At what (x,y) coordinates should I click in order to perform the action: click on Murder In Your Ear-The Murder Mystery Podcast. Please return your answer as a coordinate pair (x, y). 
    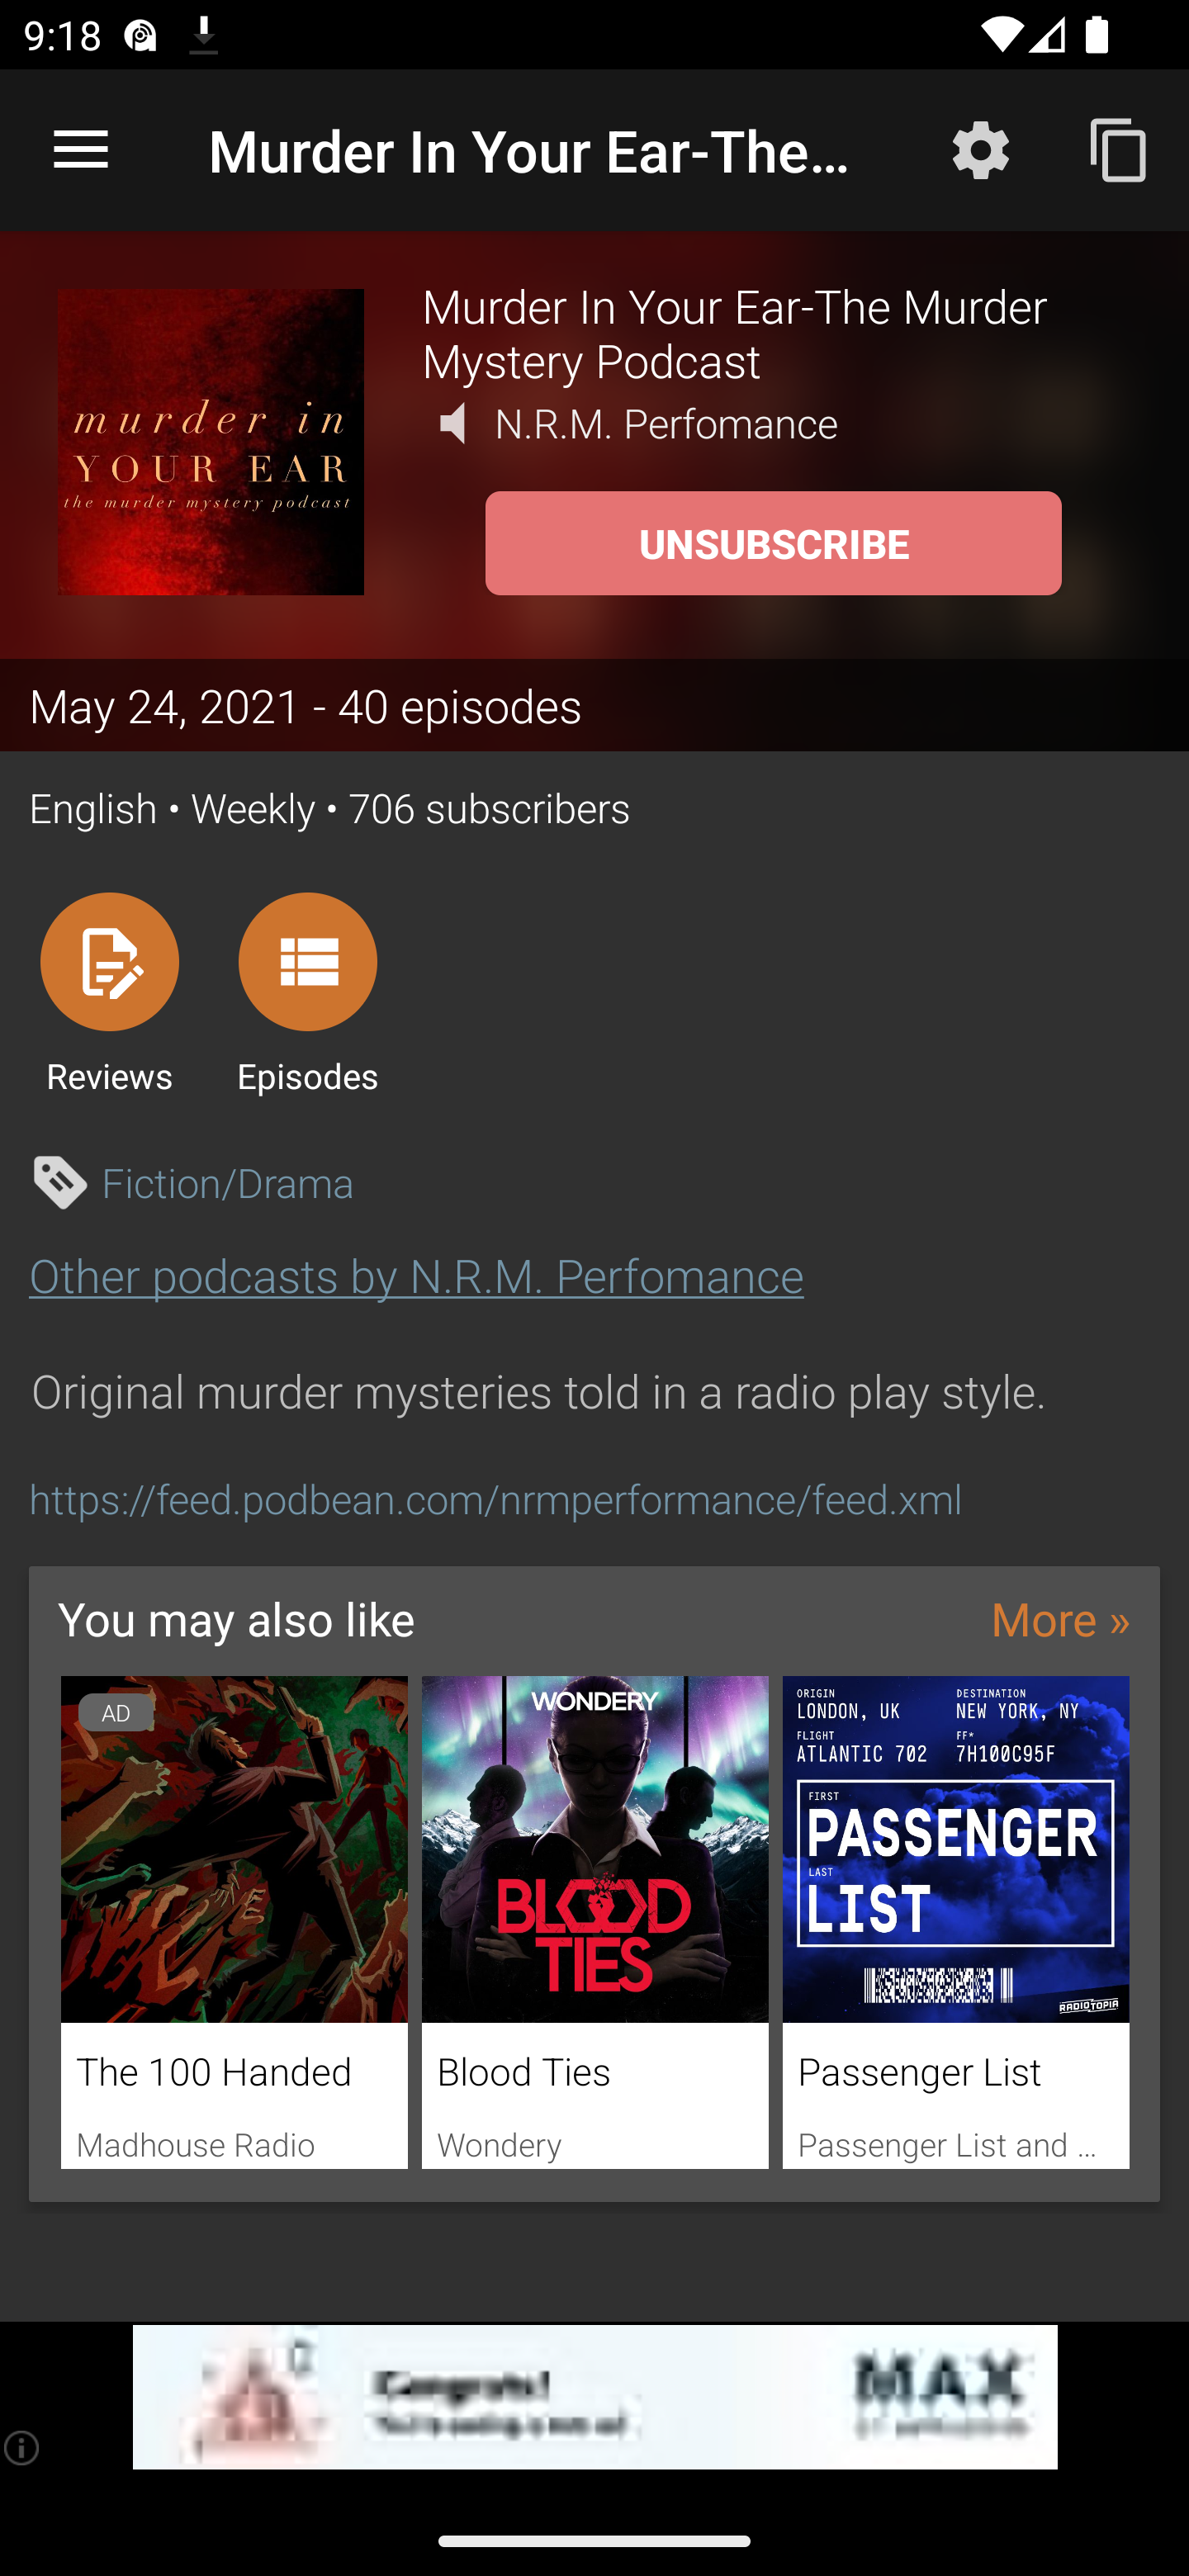
    Looking at the image, I should click on (776, 332).